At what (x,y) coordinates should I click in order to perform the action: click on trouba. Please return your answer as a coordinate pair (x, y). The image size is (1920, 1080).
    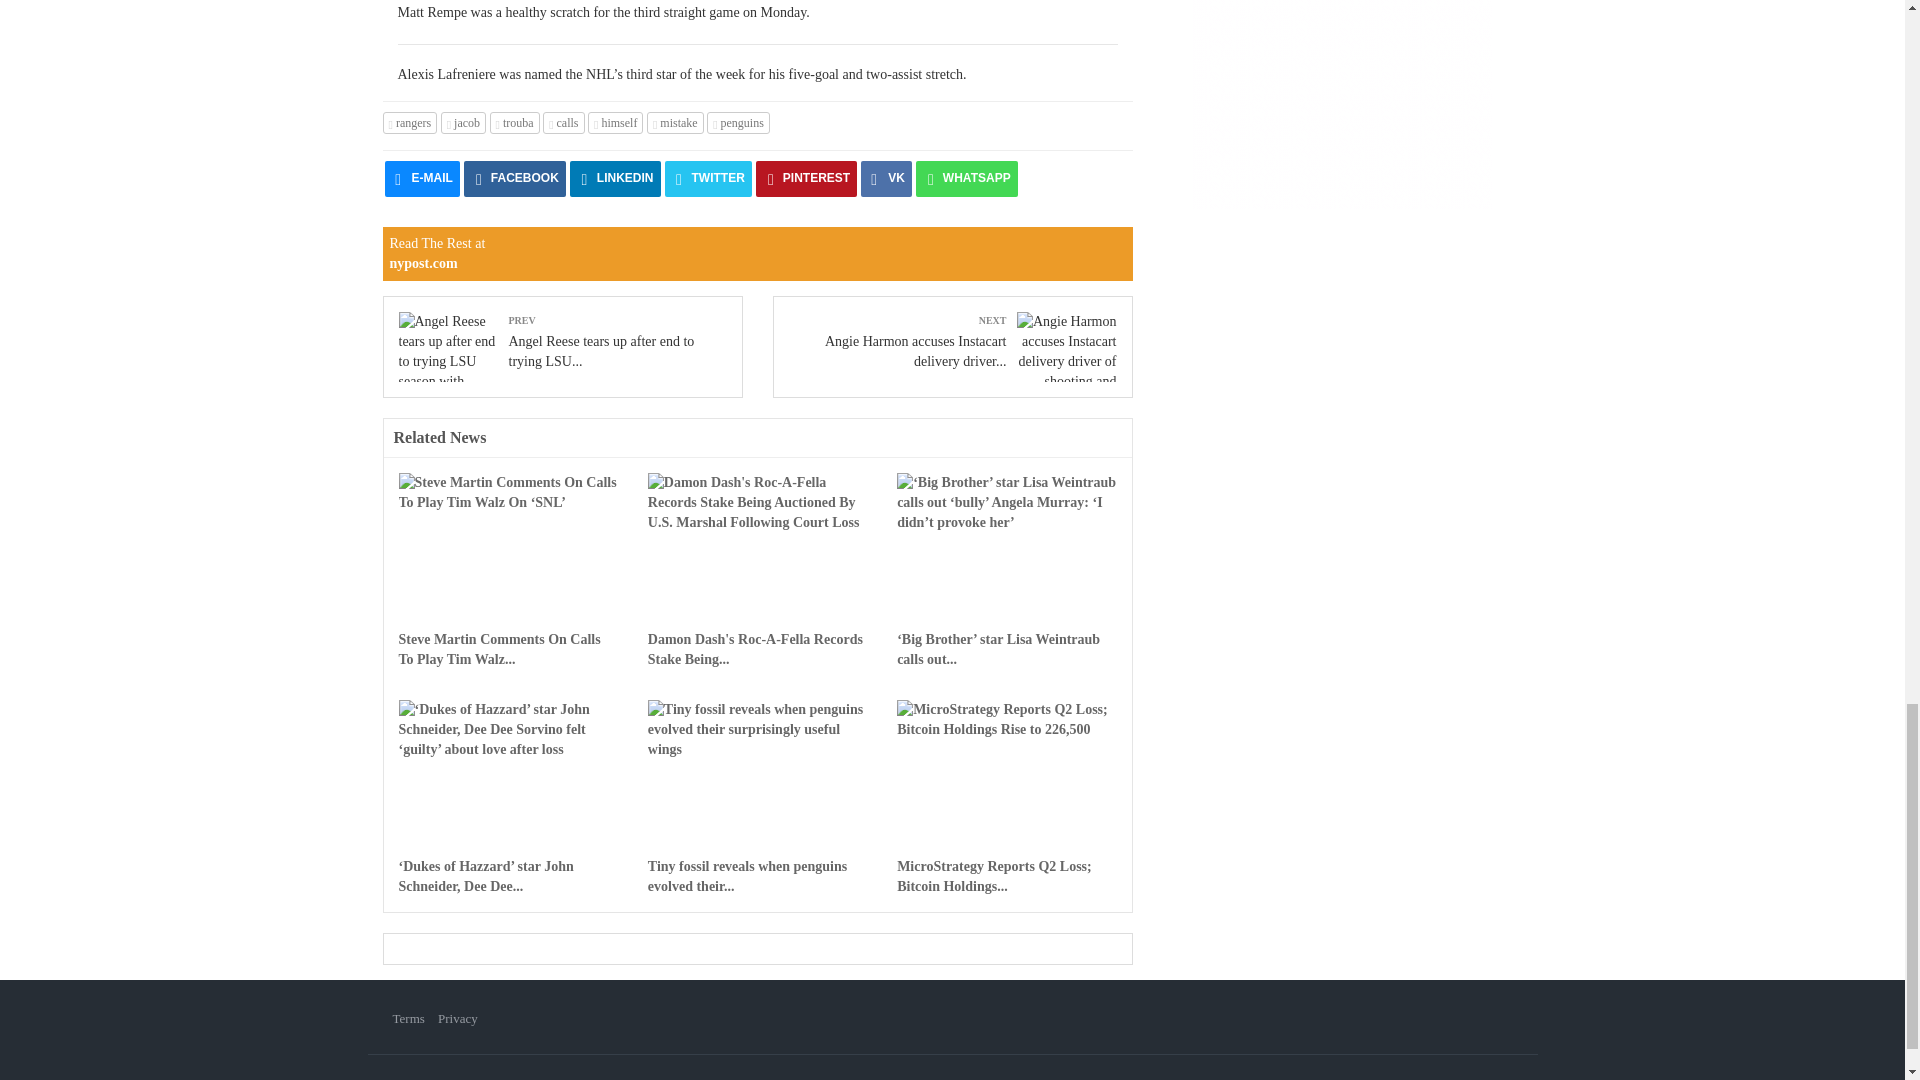
    Looking at the image, I should click on (514, 122).